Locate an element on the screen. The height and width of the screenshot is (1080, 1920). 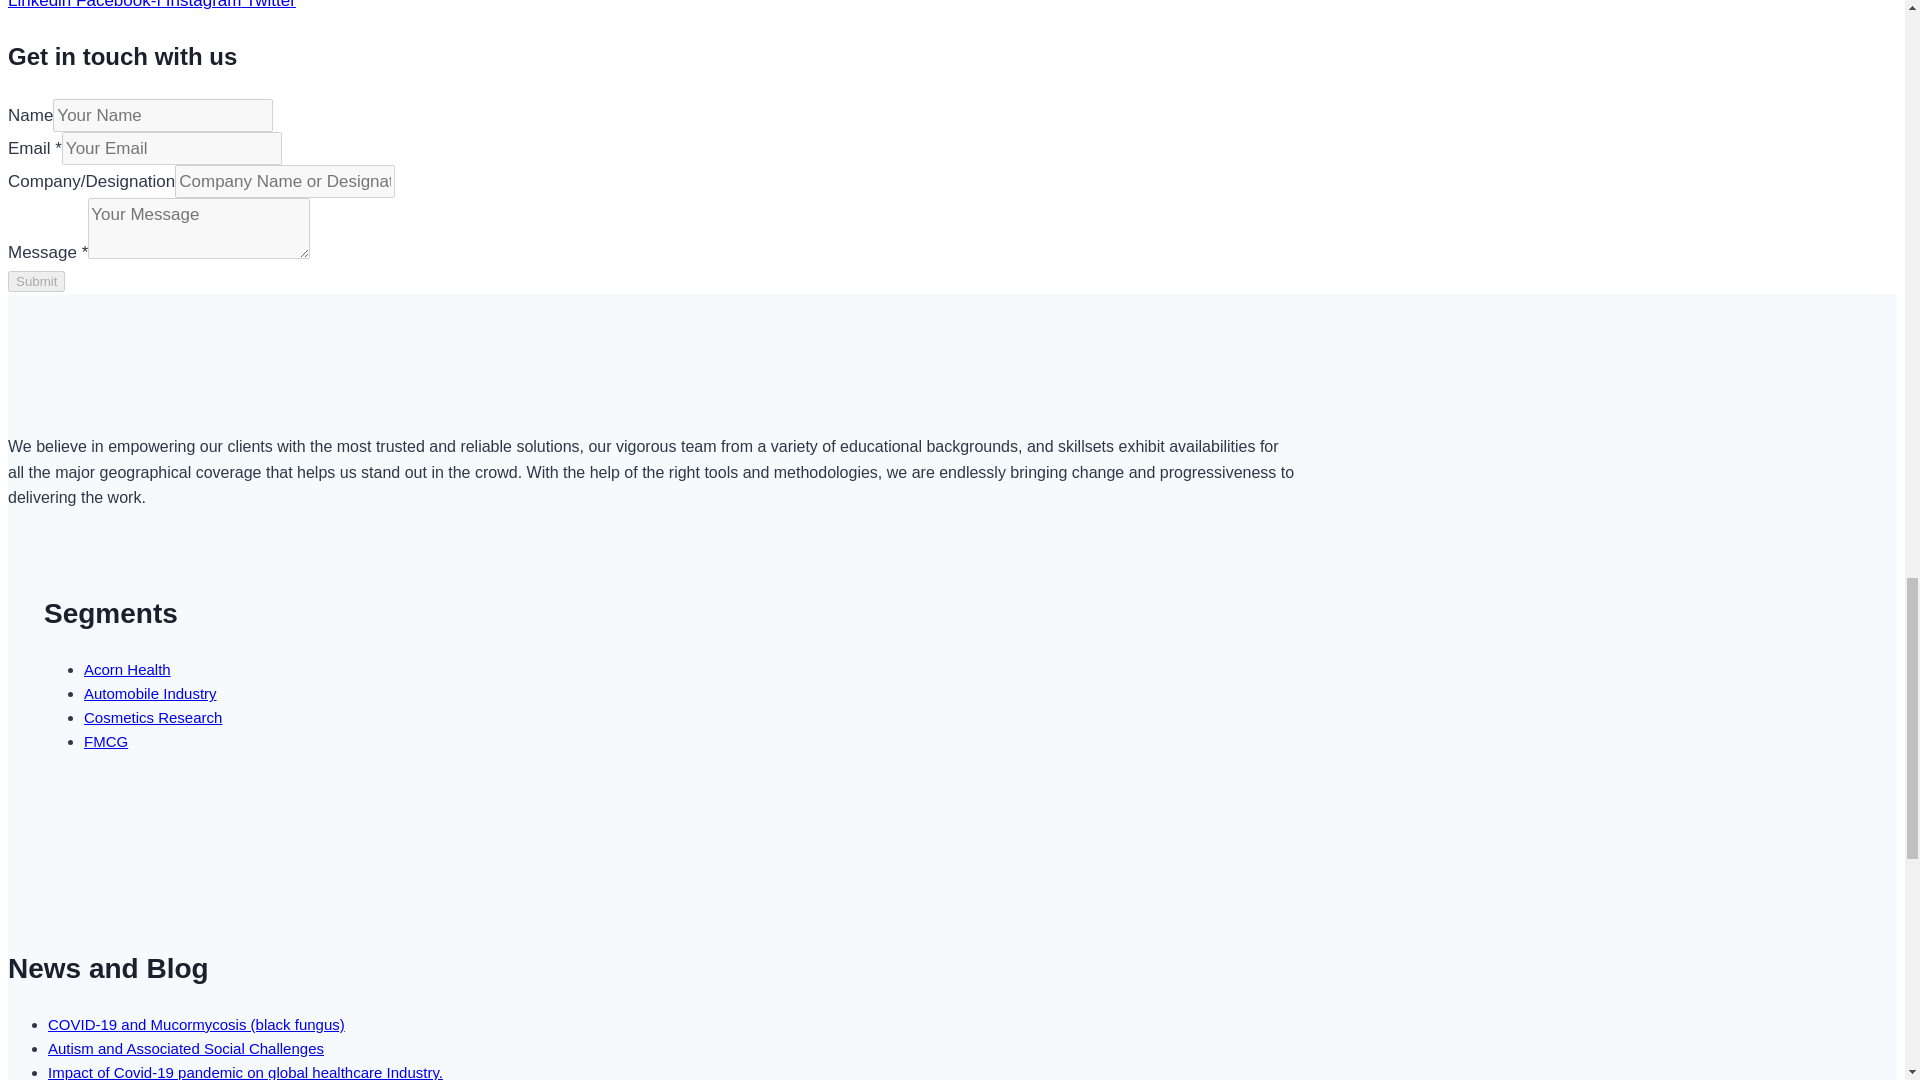
Acorn Health is located at coordinates (127, 669).